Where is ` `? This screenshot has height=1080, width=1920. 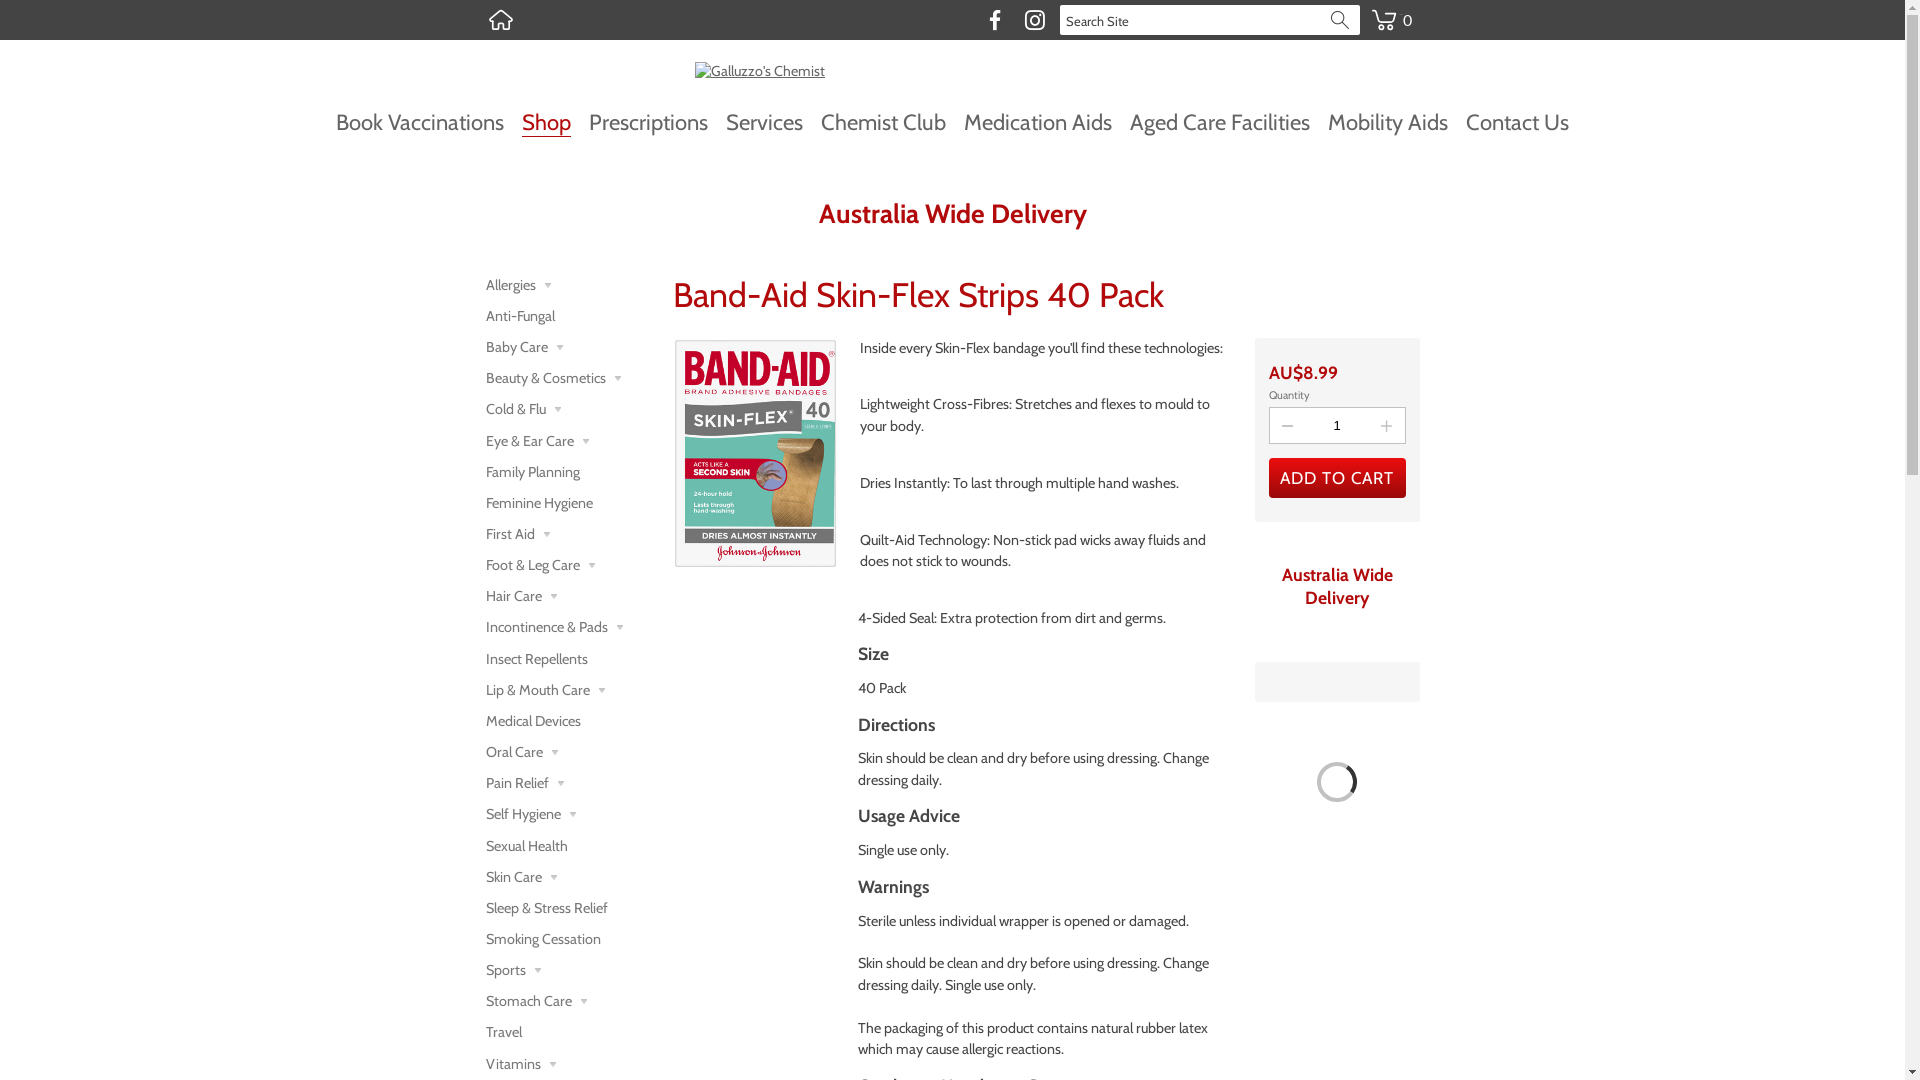
  is located at coordinates (501, 20).